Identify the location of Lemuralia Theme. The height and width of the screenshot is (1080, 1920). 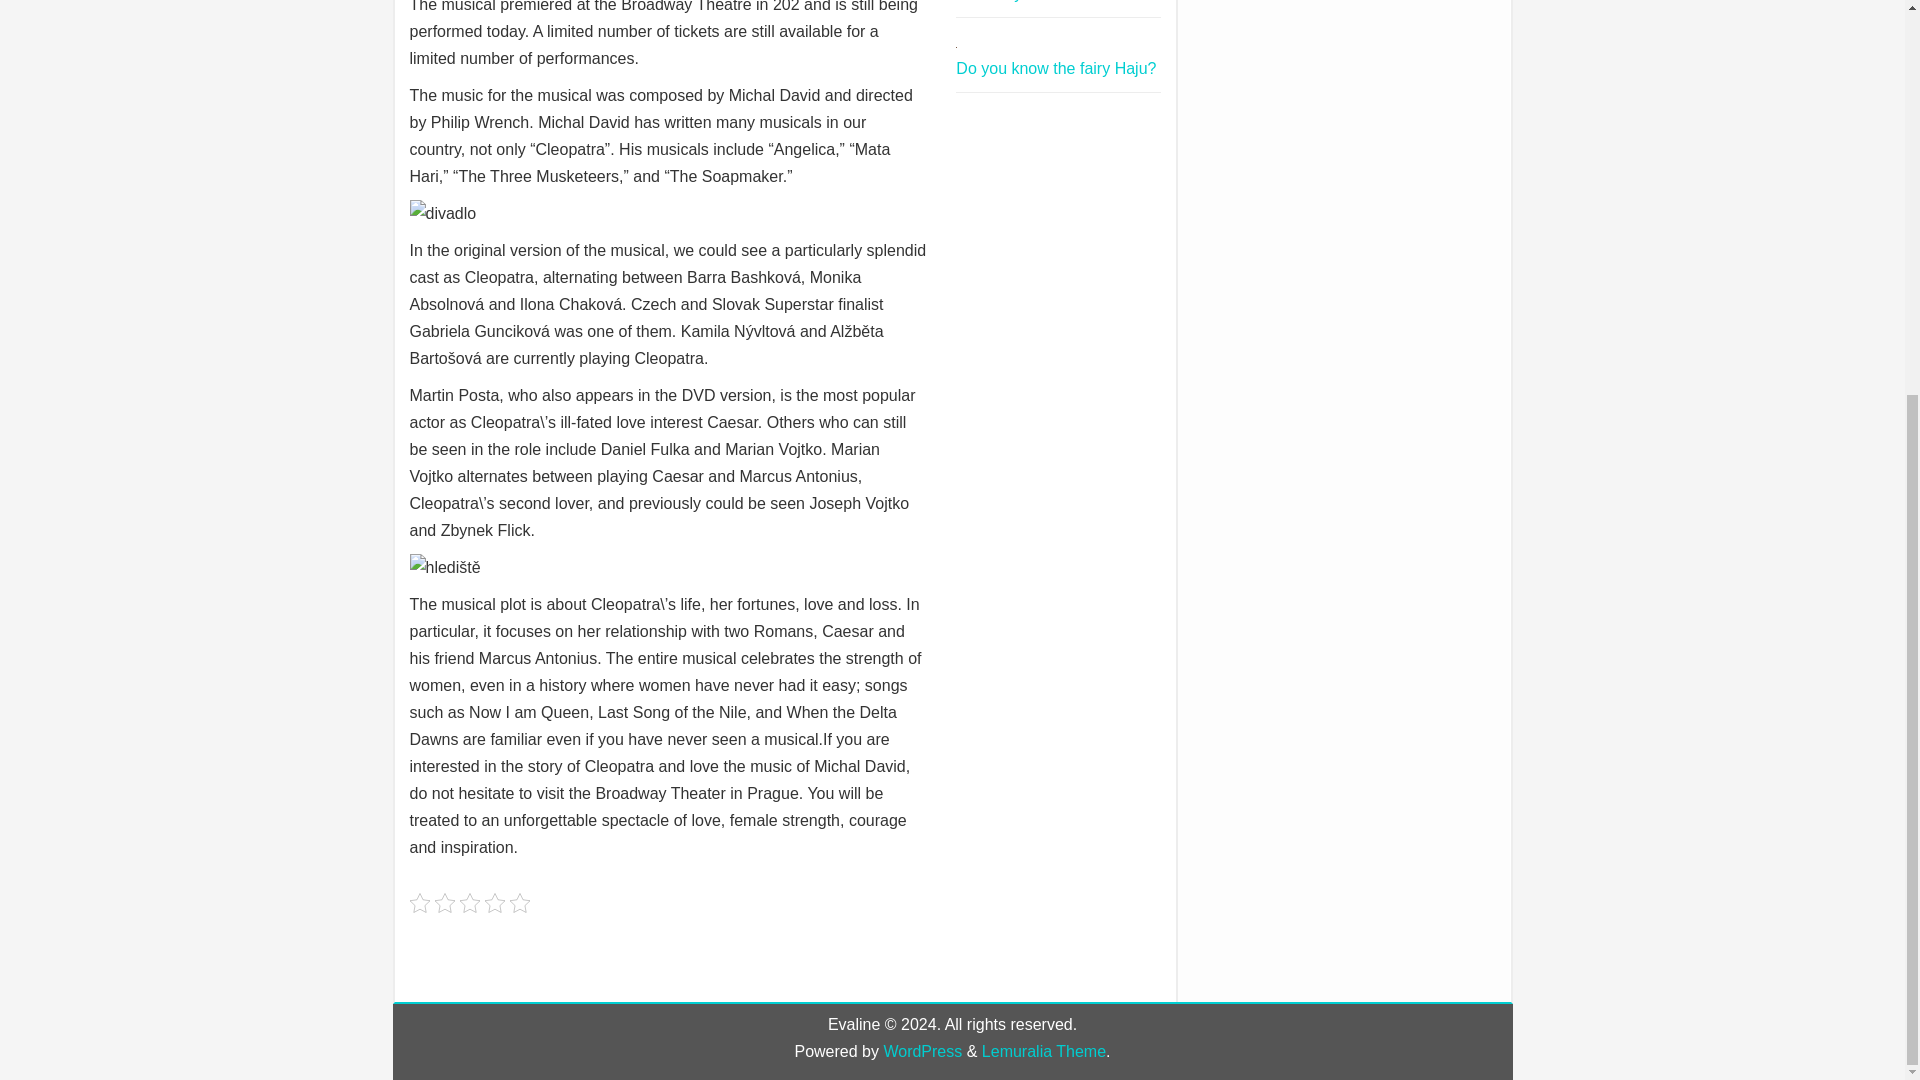
(1043, 1051).